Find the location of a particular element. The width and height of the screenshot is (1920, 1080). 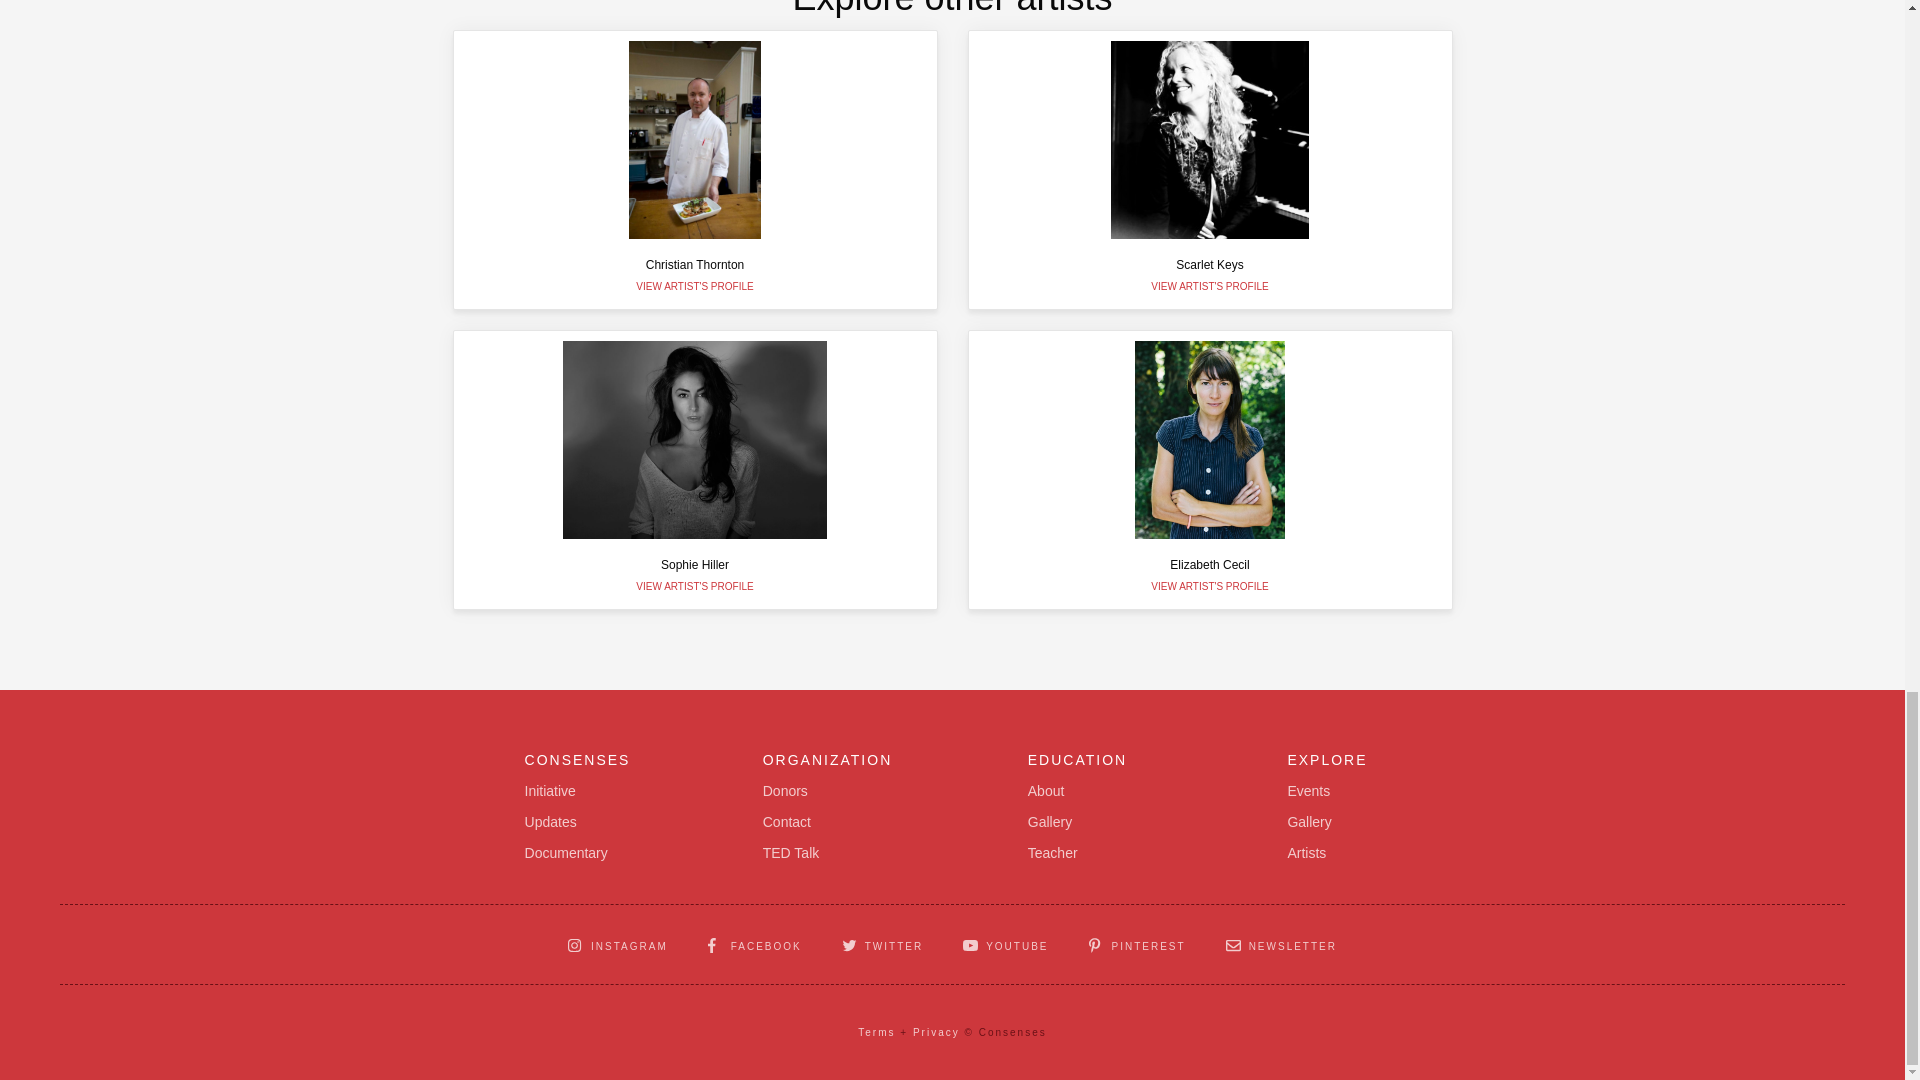

Contact is located at coordinates (790, 854).